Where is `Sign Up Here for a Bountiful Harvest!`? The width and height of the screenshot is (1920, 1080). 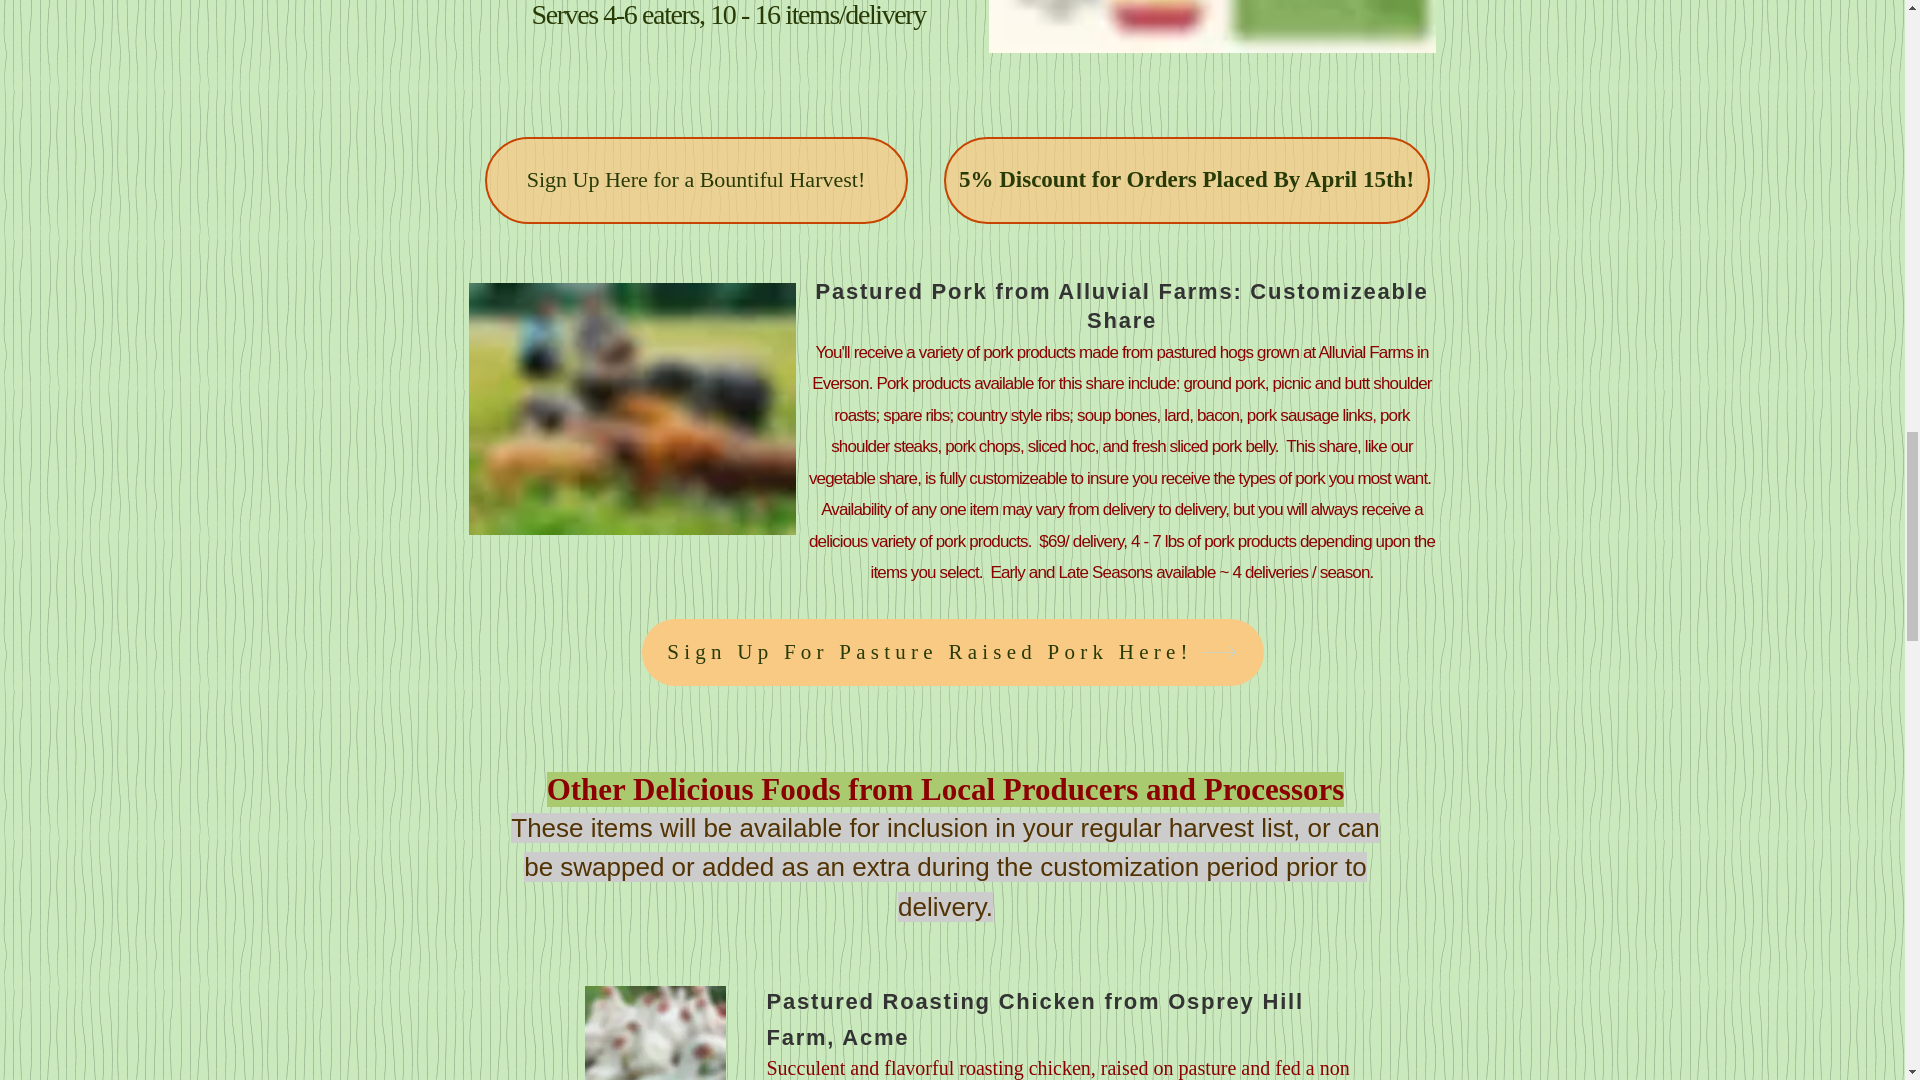 Sign Up Here for a Bountiful Harvest! is located at coordinates (694, 180).